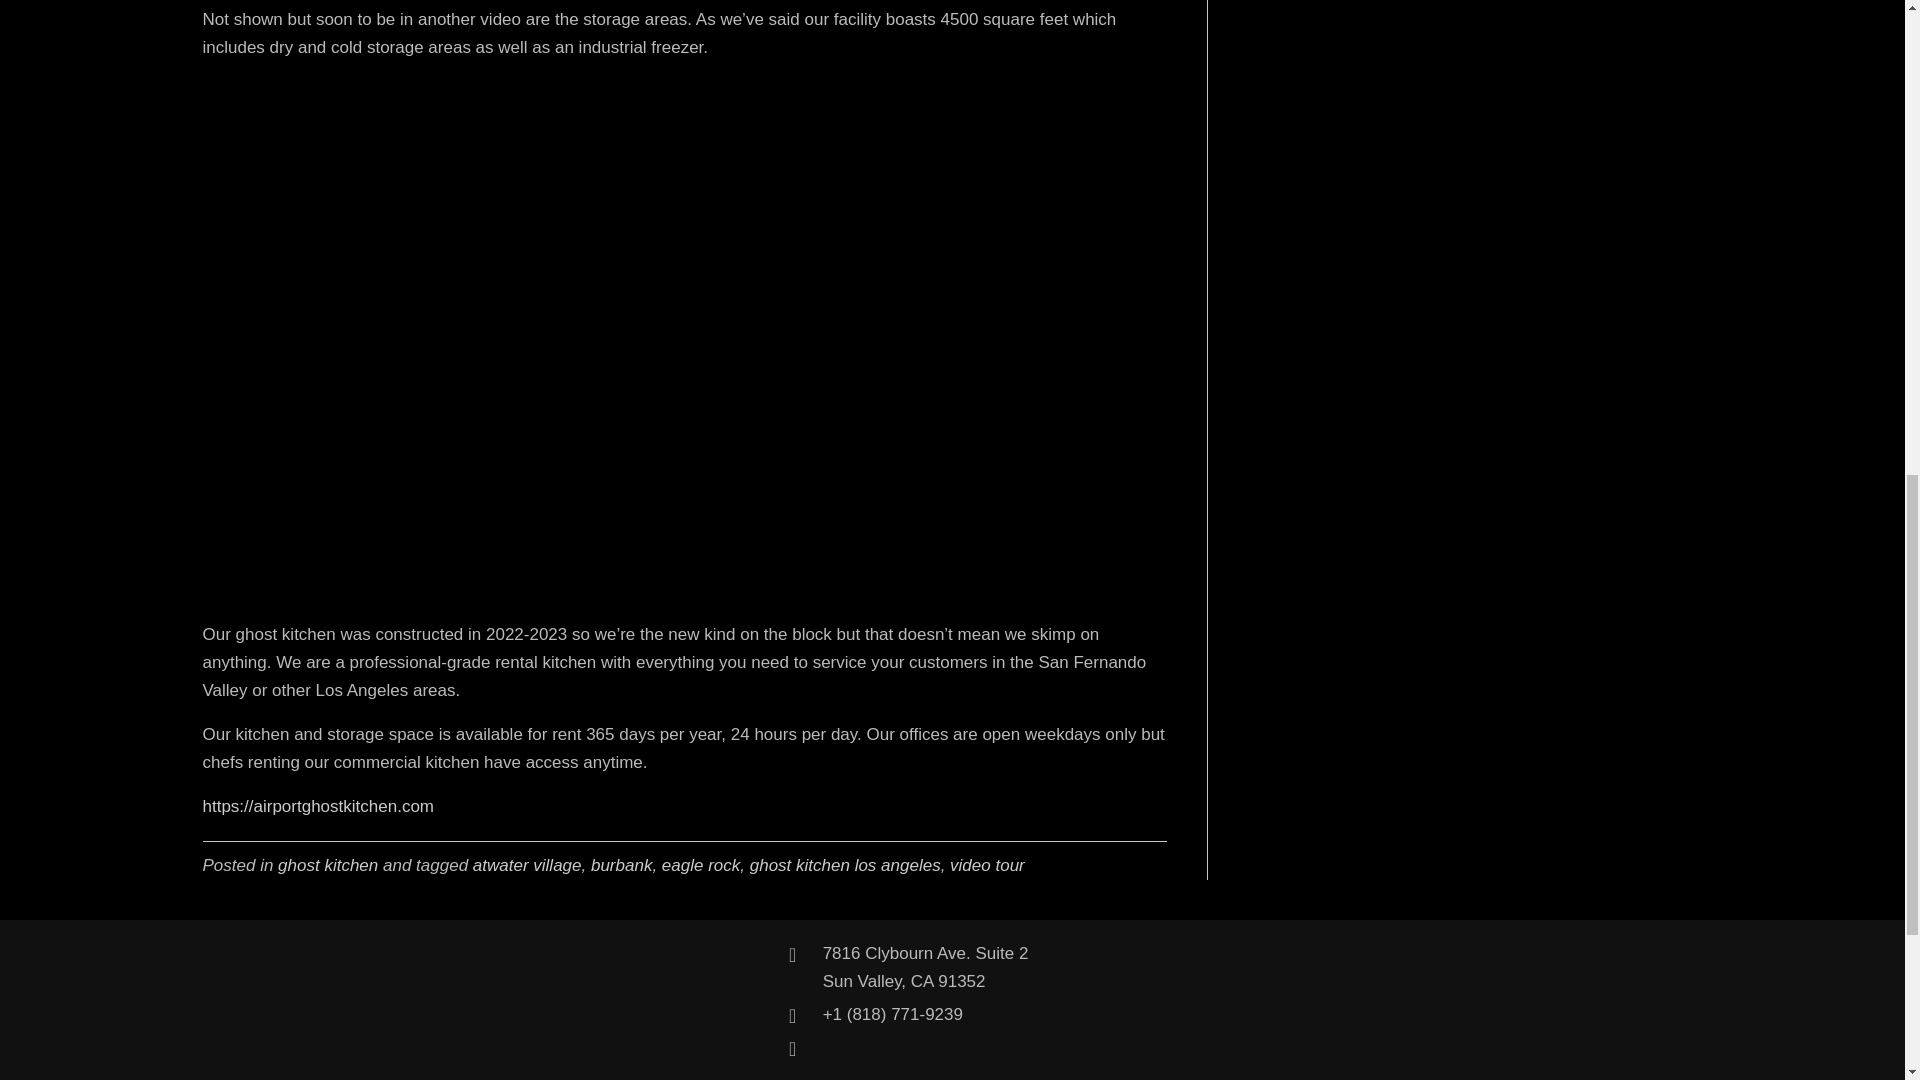 This screenshot has height=1080, width=1920. Describe the element at coordinates (926, 967) in the screenshot. I see `ghost kitchen los angeles` at that location.